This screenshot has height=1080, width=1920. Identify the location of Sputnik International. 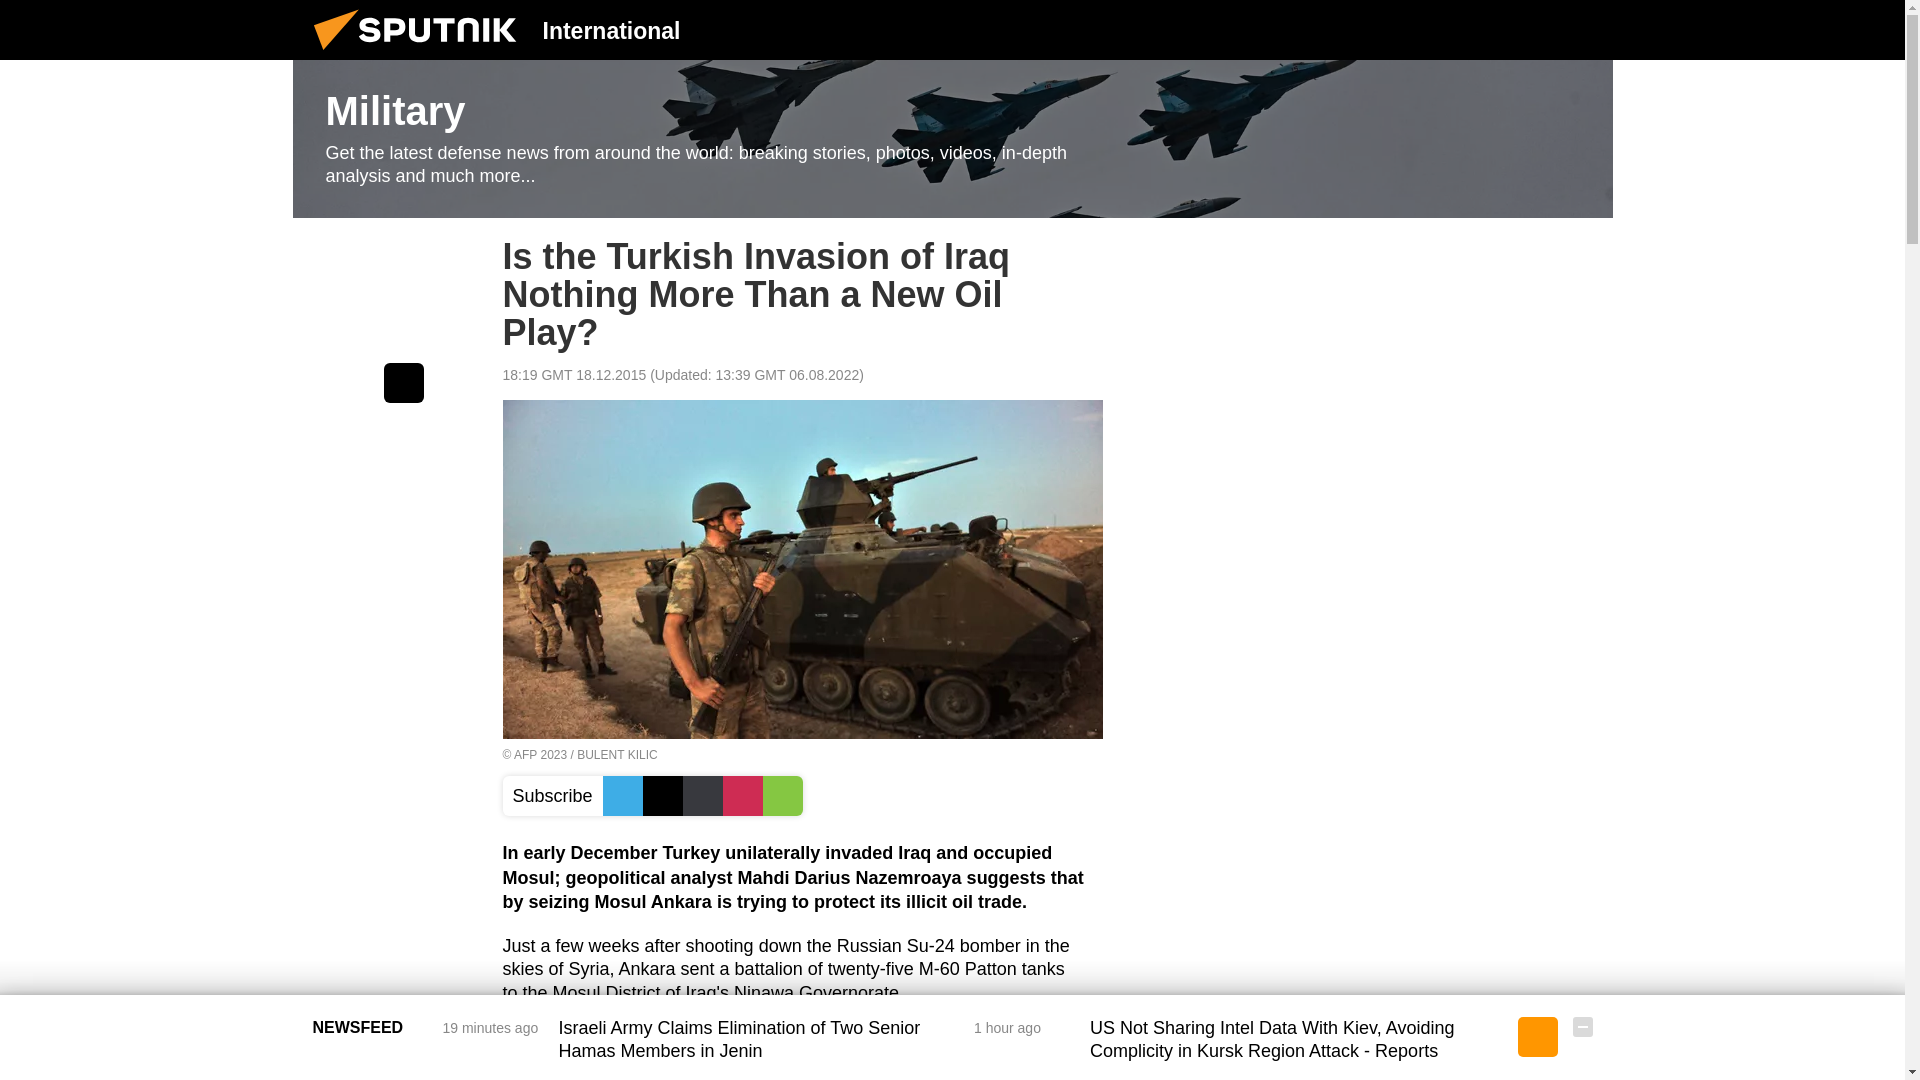
(421, 54).